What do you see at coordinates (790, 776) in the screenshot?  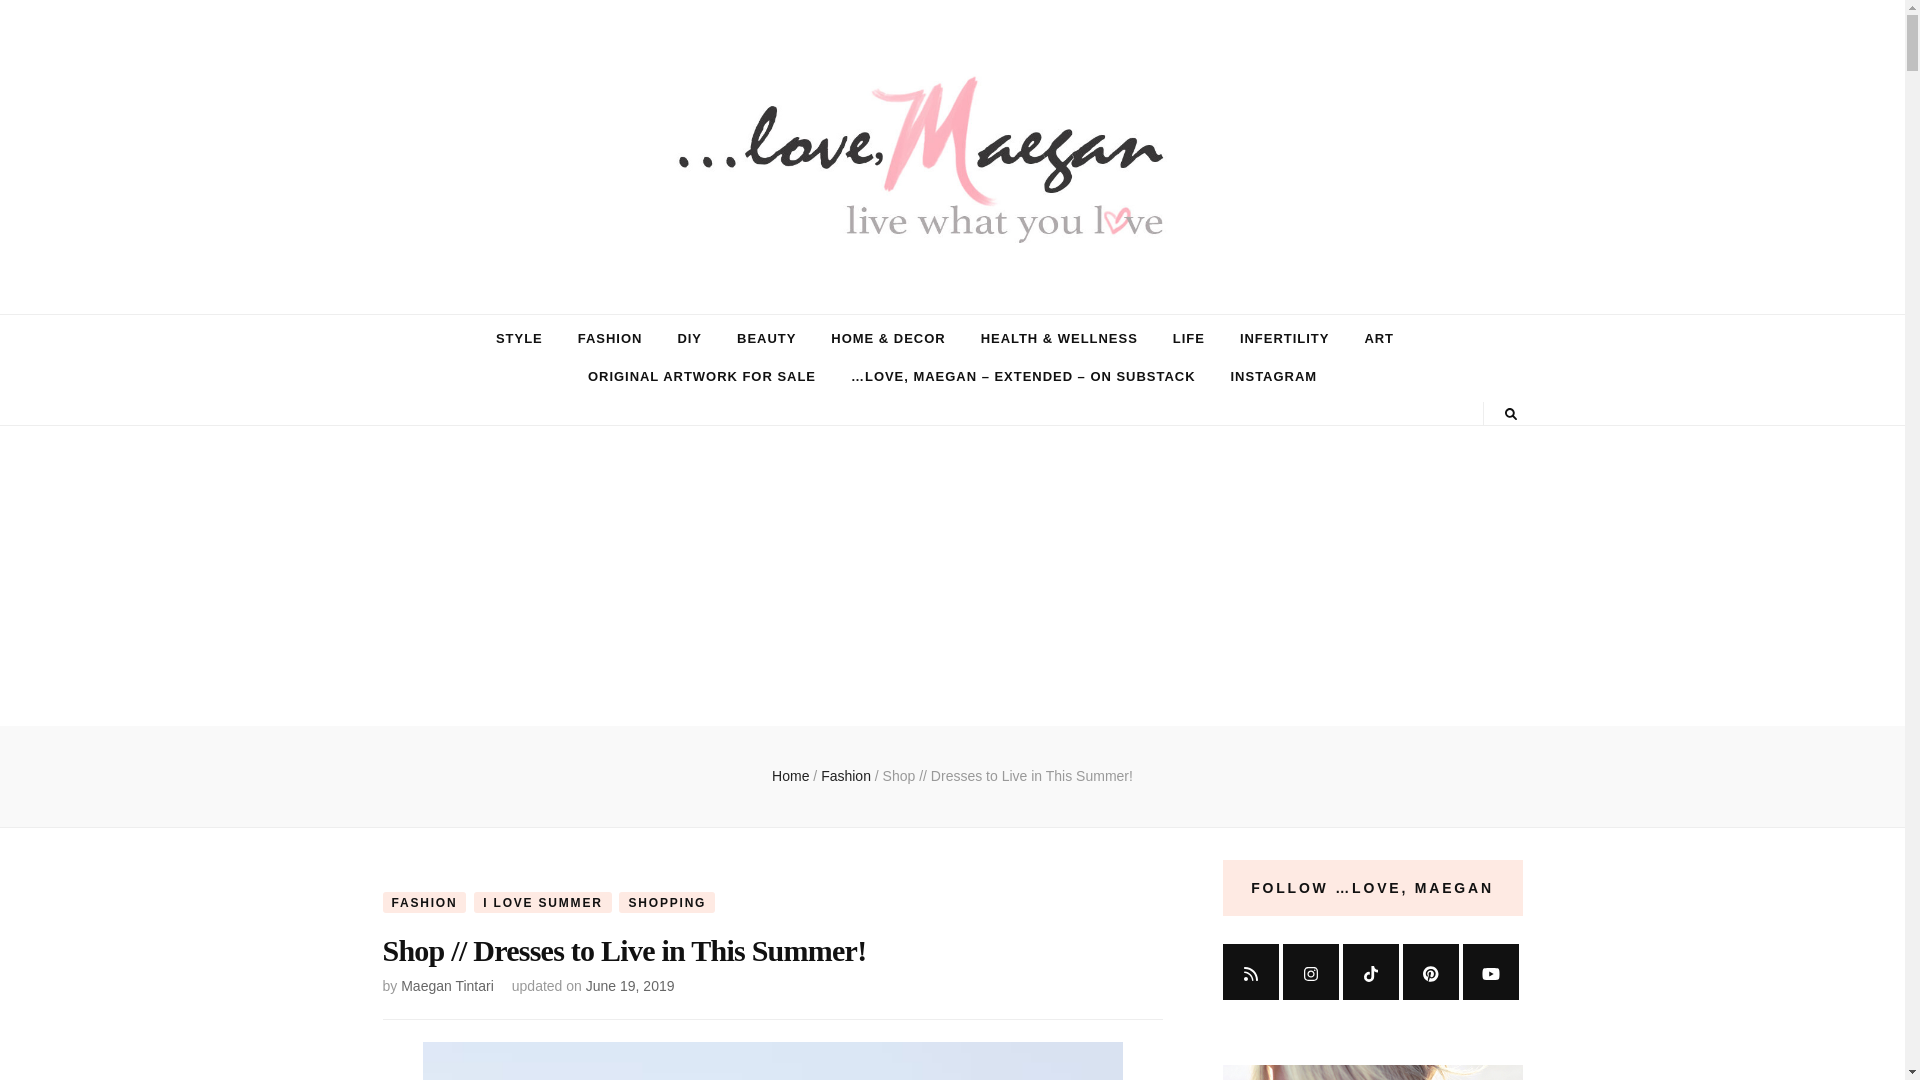 I see `Home` at bounding box center [790, 776].